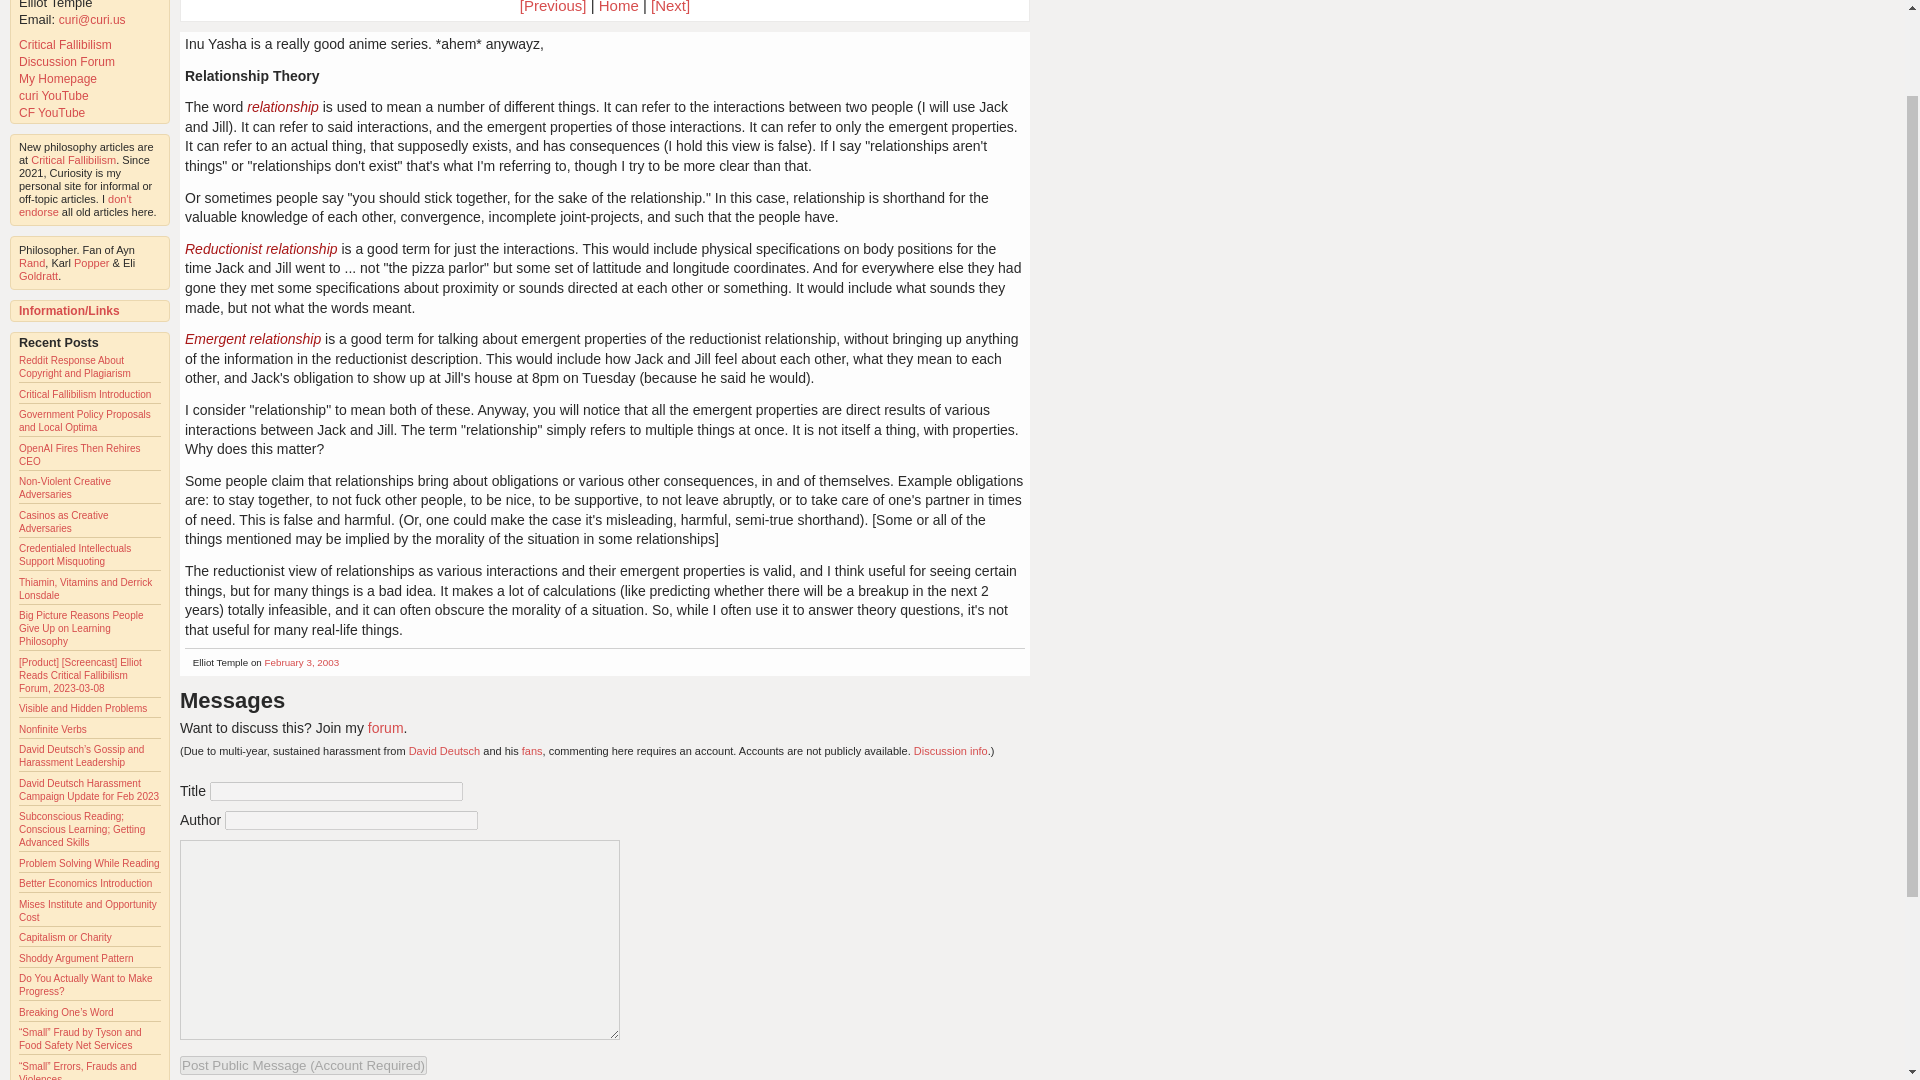 This screenshot has width=1920, height=1080. Describe the element at coordinates (86, 984) in the screenshot. I see `Do You Actually Want to Make Progress?` at that location.